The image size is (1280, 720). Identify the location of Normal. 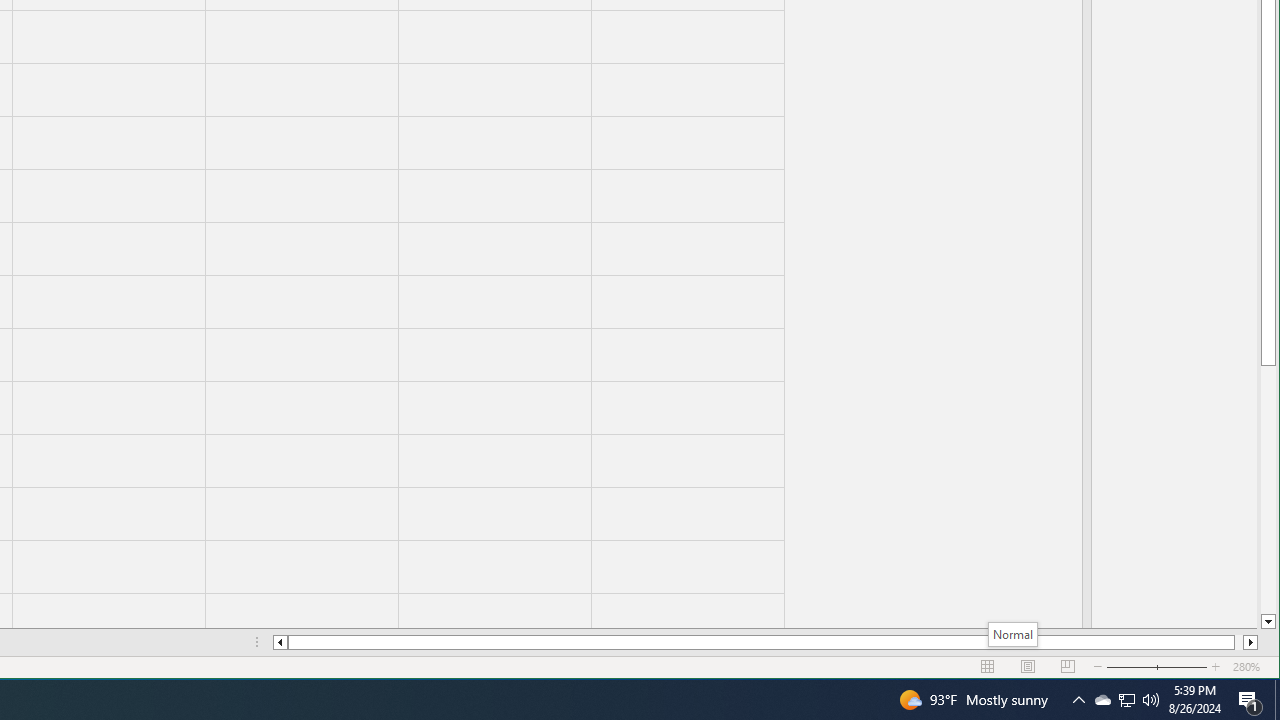
(988, 667).